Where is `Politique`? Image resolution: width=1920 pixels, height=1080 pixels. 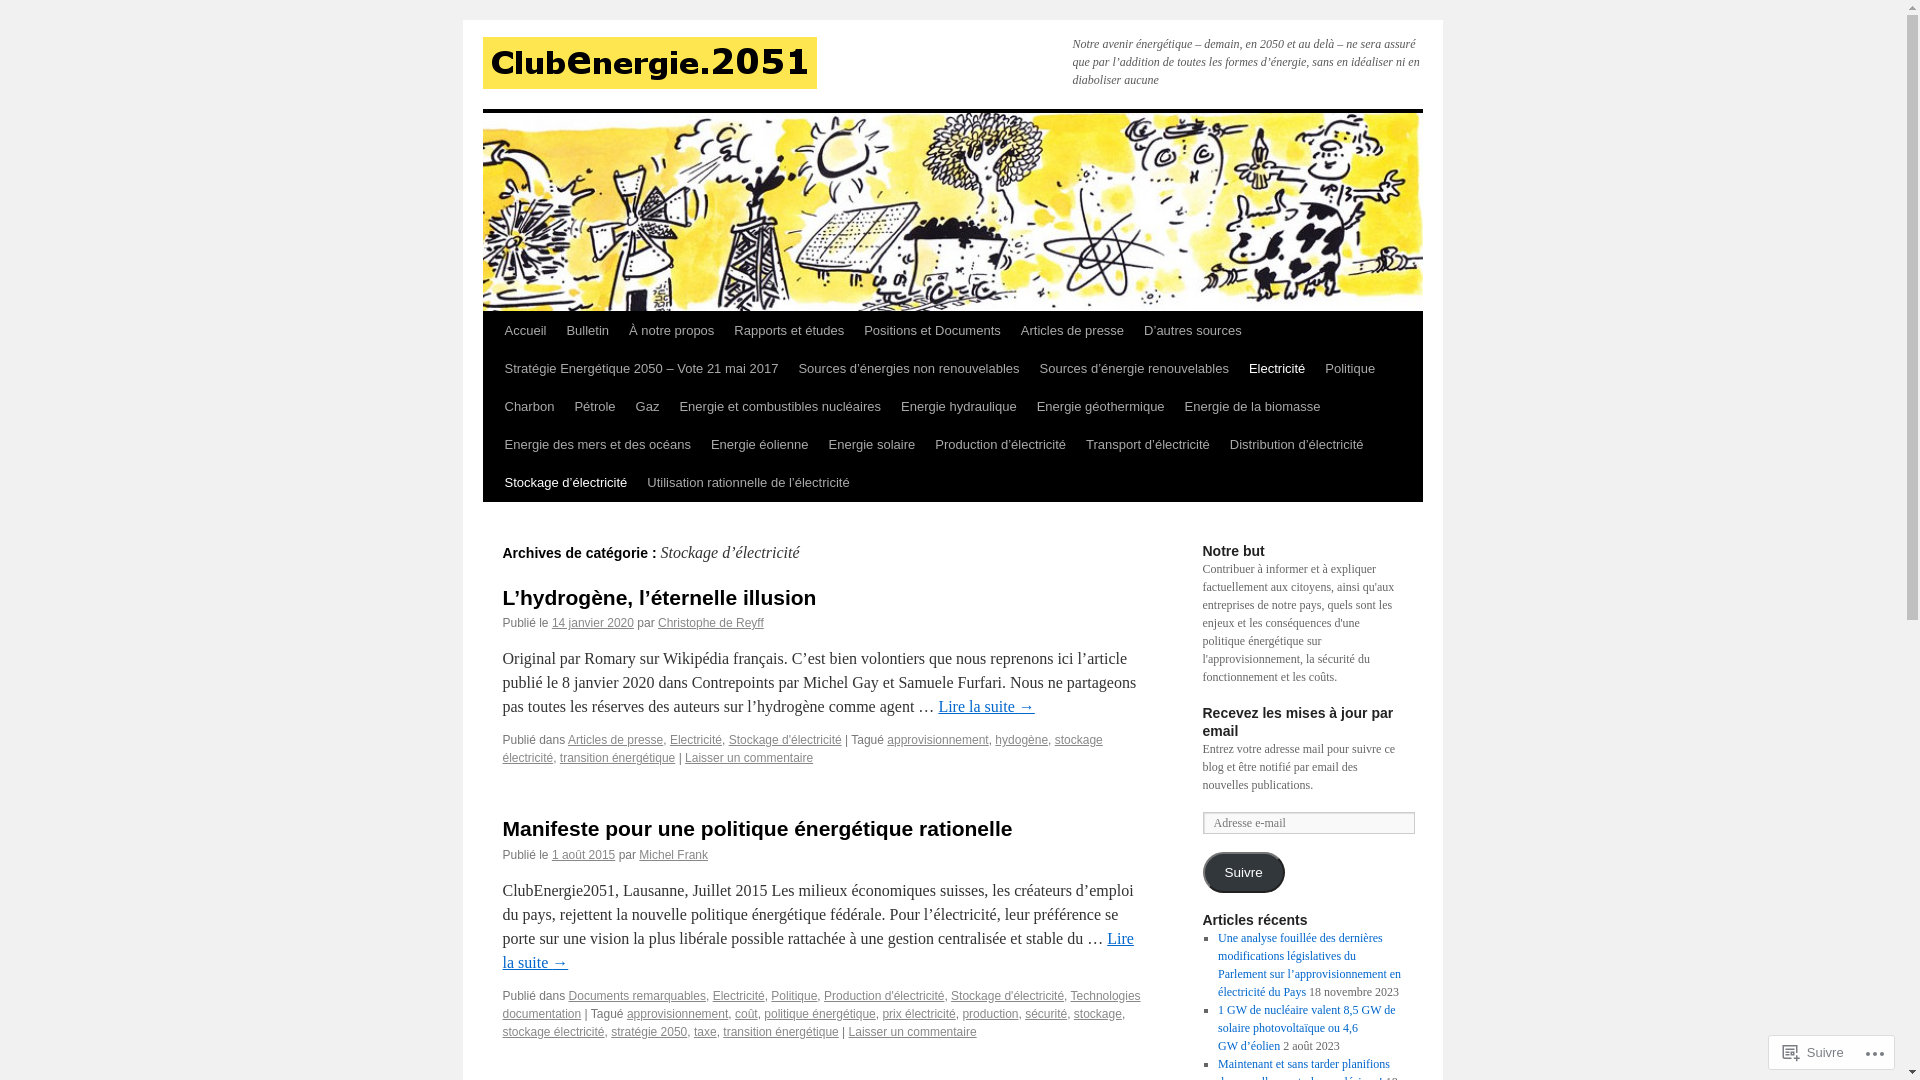
Politique is located at coordinates (794, 996).